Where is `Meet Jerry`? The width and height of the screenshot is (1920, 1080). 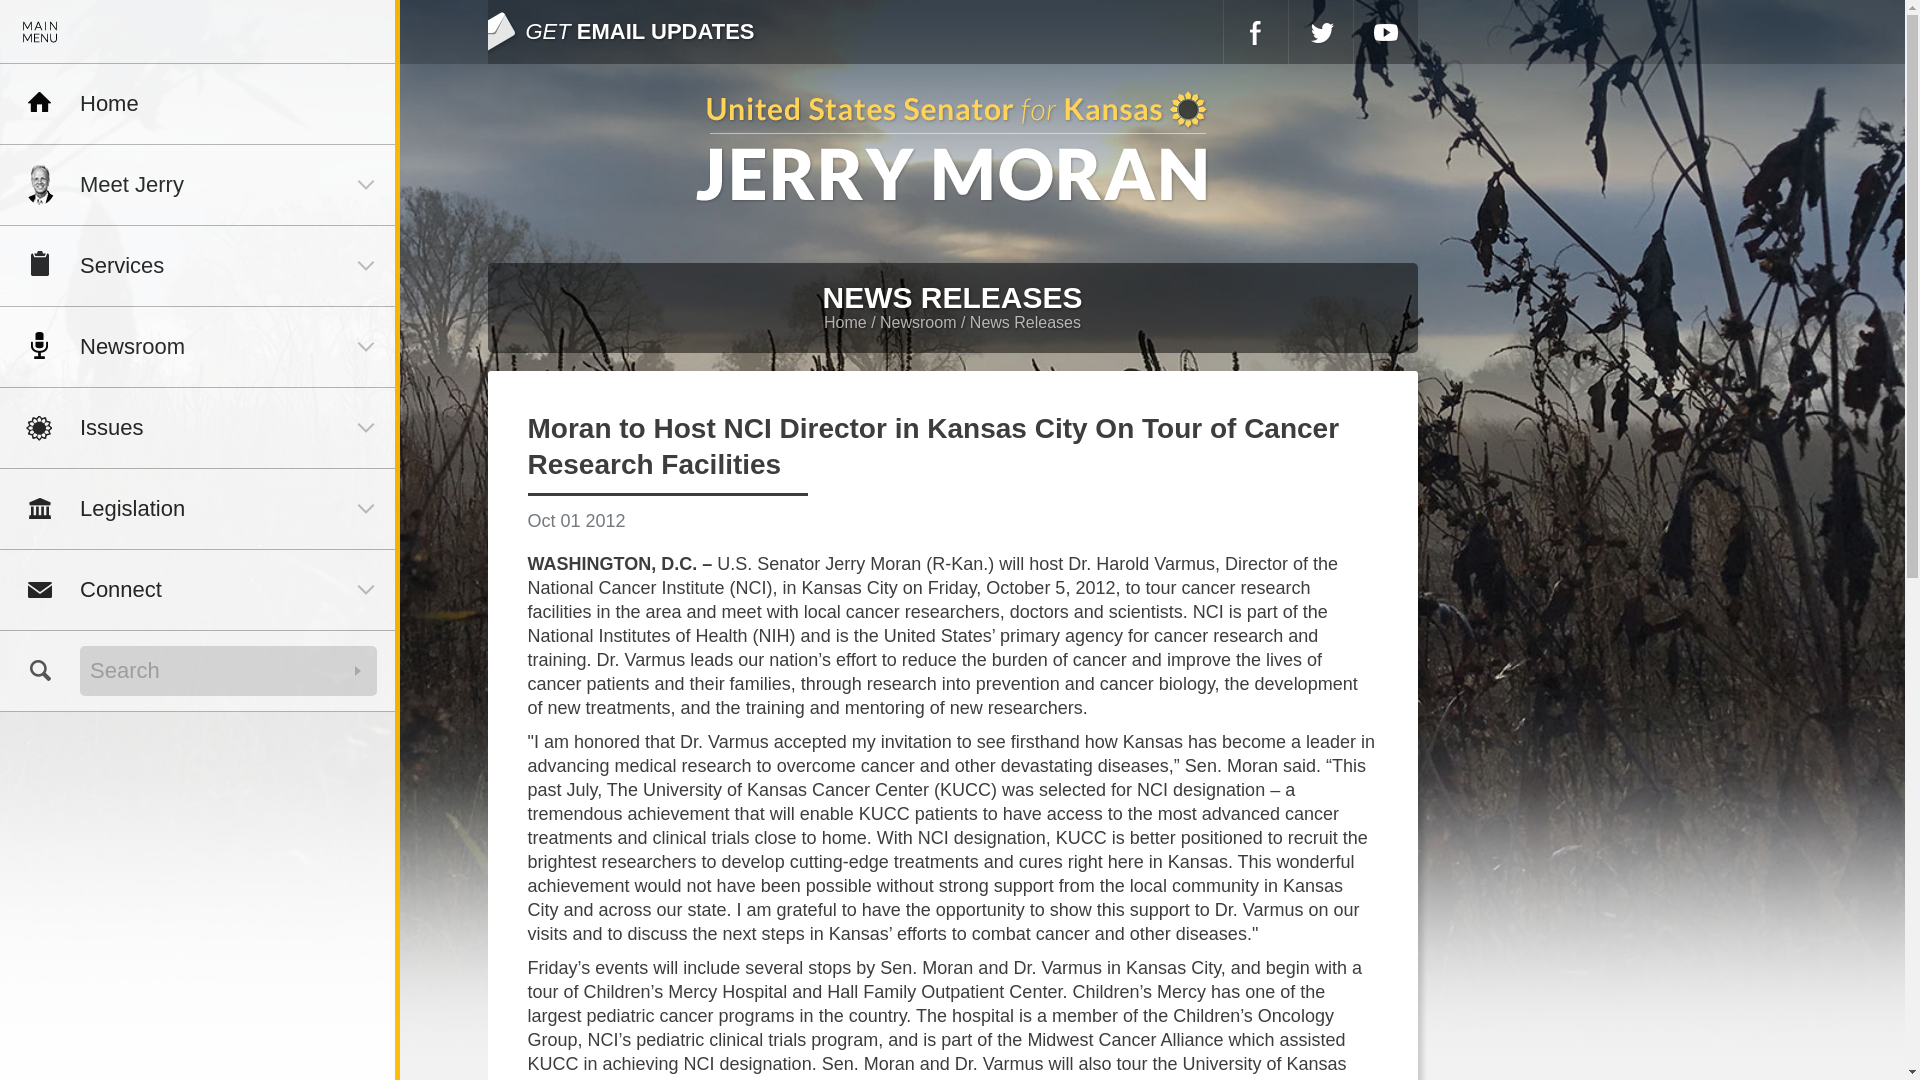
Meet Jerry is located at coordinates (198, 184).